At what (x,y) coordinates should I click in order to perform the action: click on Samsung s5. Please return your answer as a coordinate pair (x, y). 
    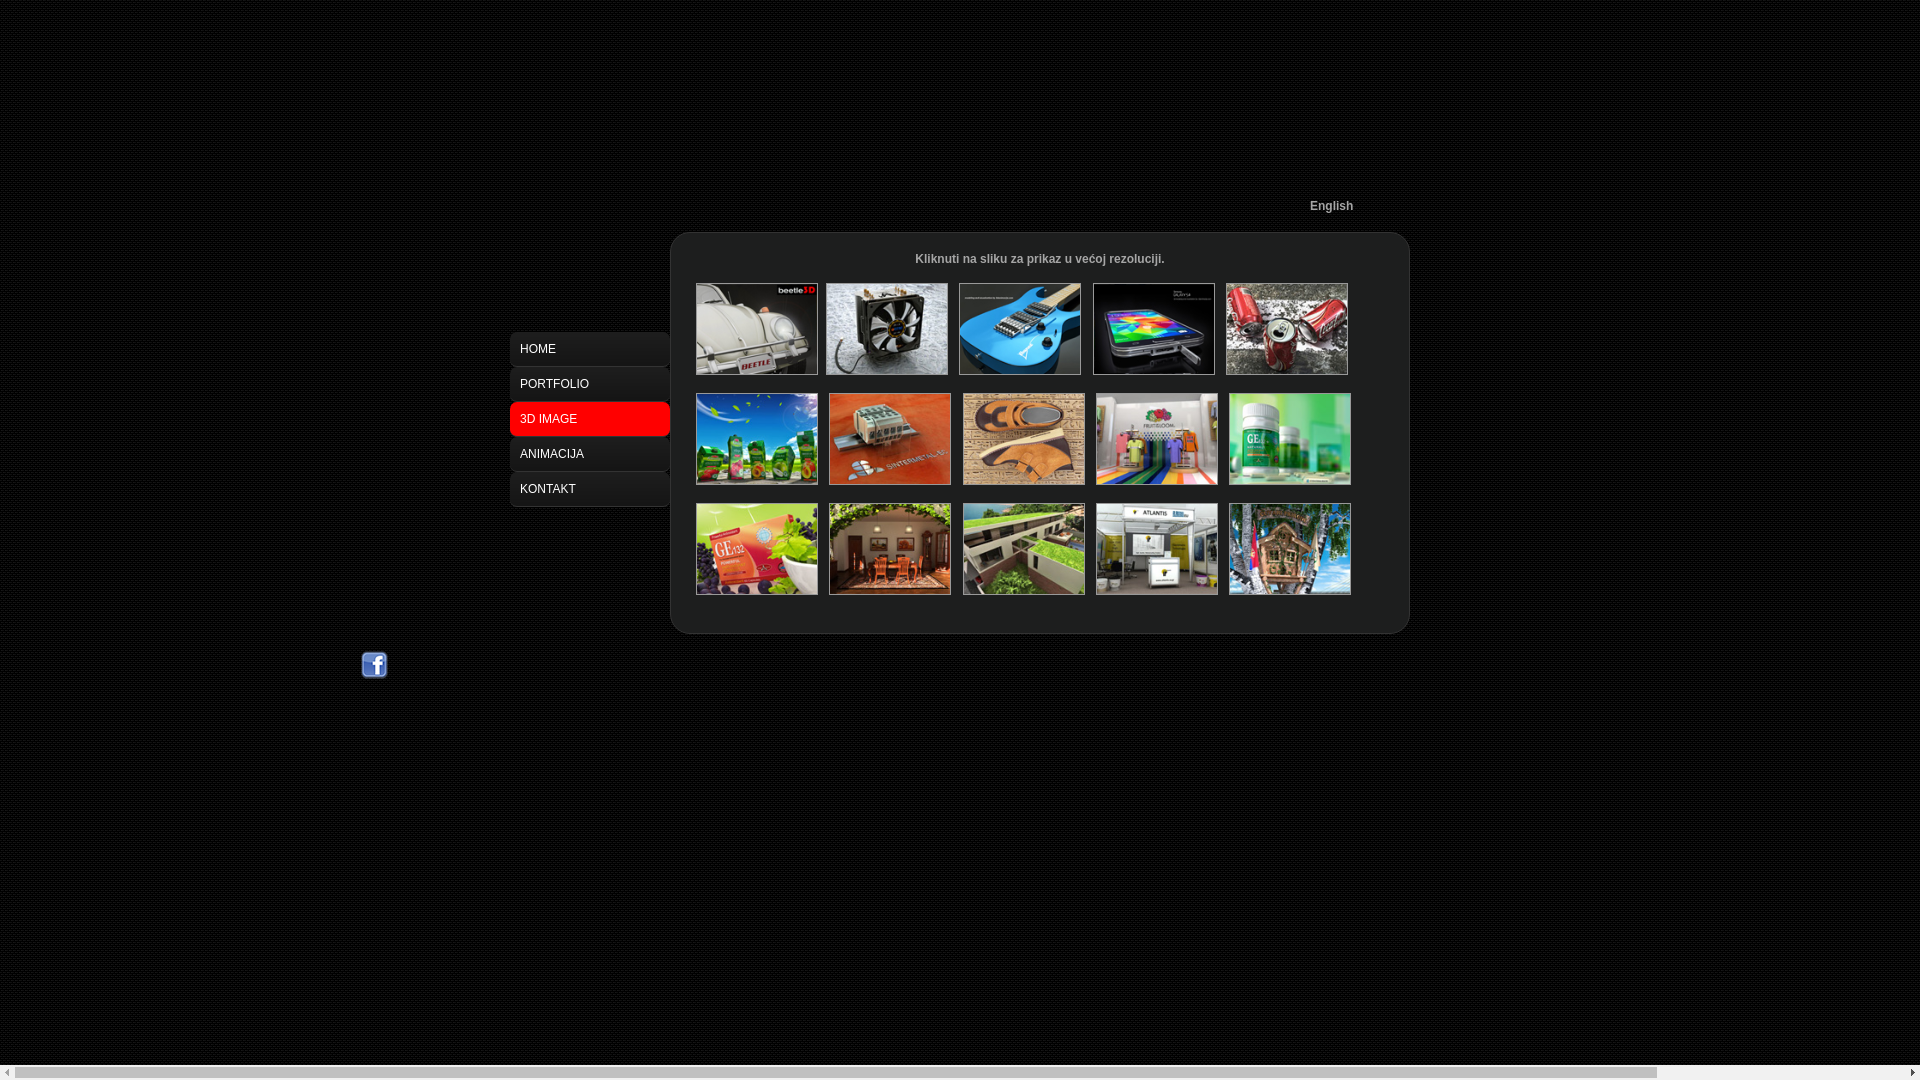
    Looking at the image, I should click on (1154, 371).